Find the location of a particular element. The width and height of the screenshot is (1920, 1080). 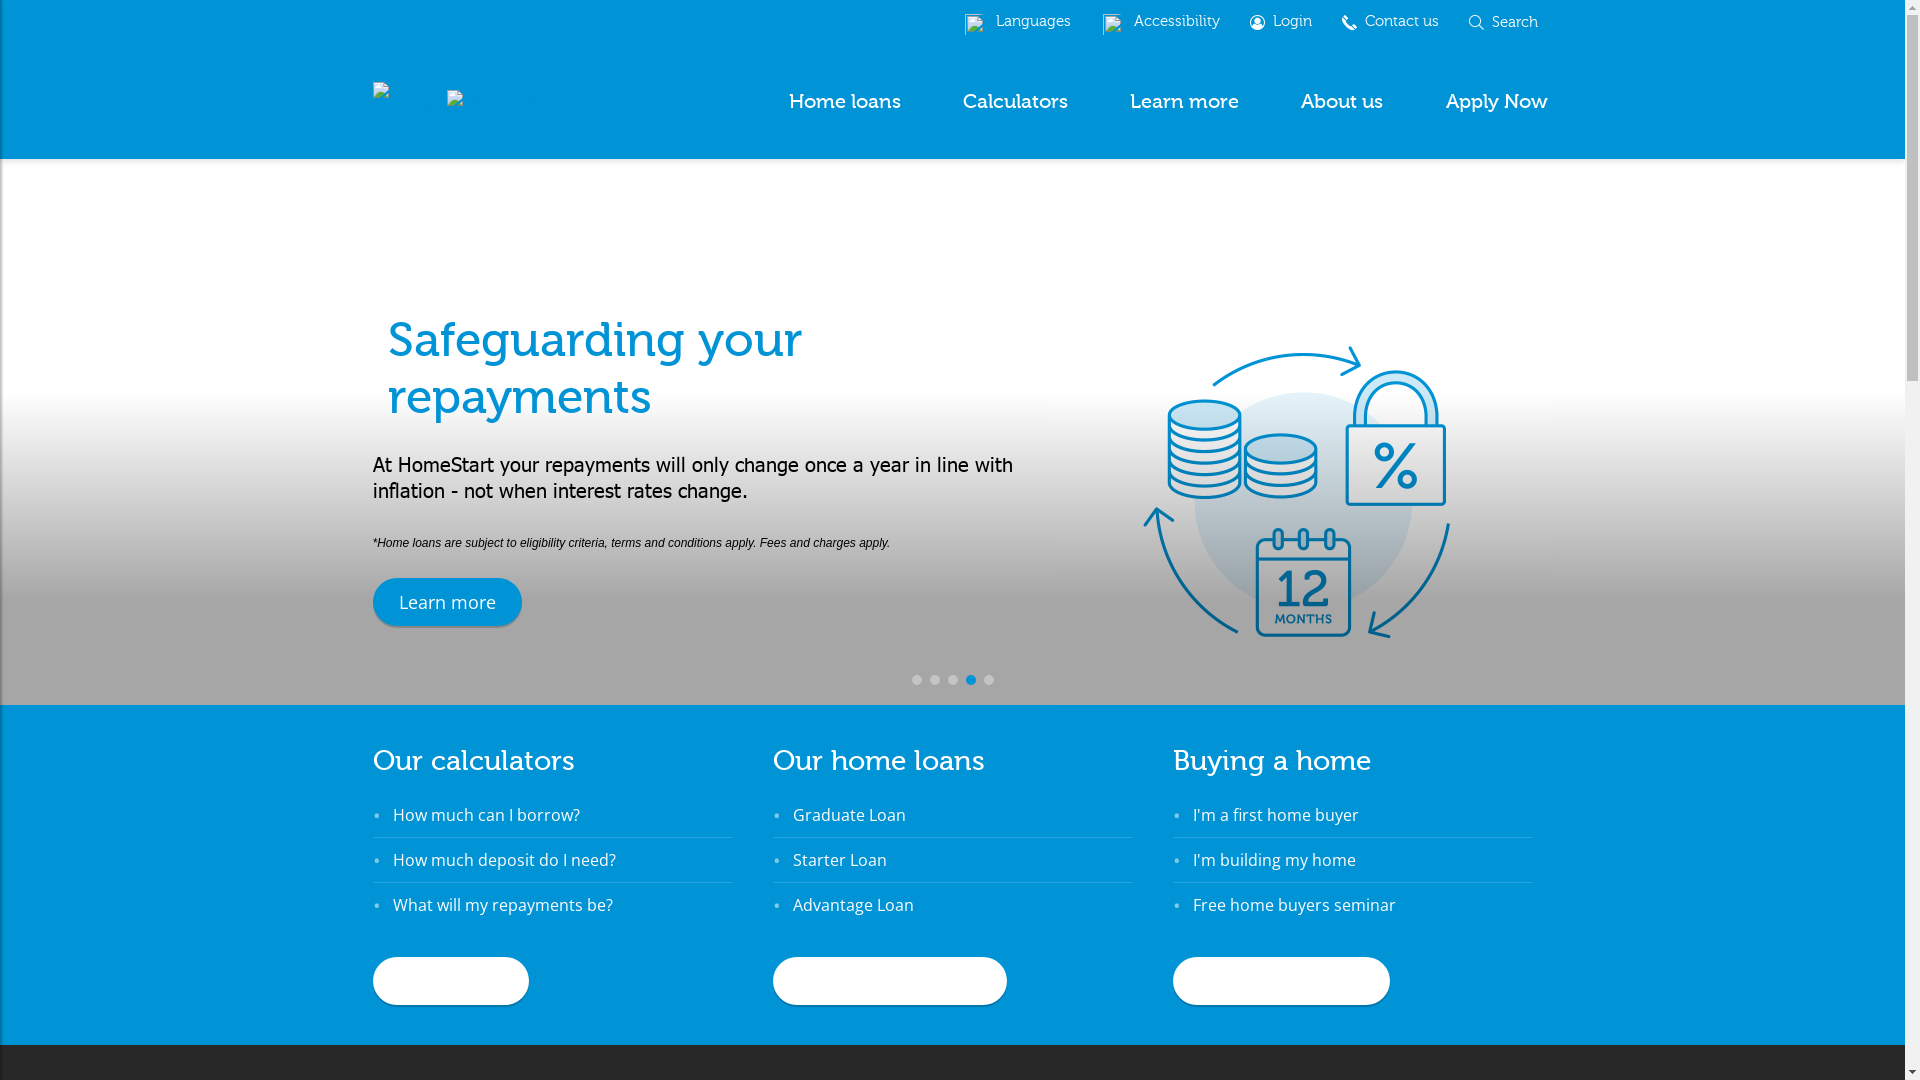

Graduate Loan is located at coordinates (848, 815).